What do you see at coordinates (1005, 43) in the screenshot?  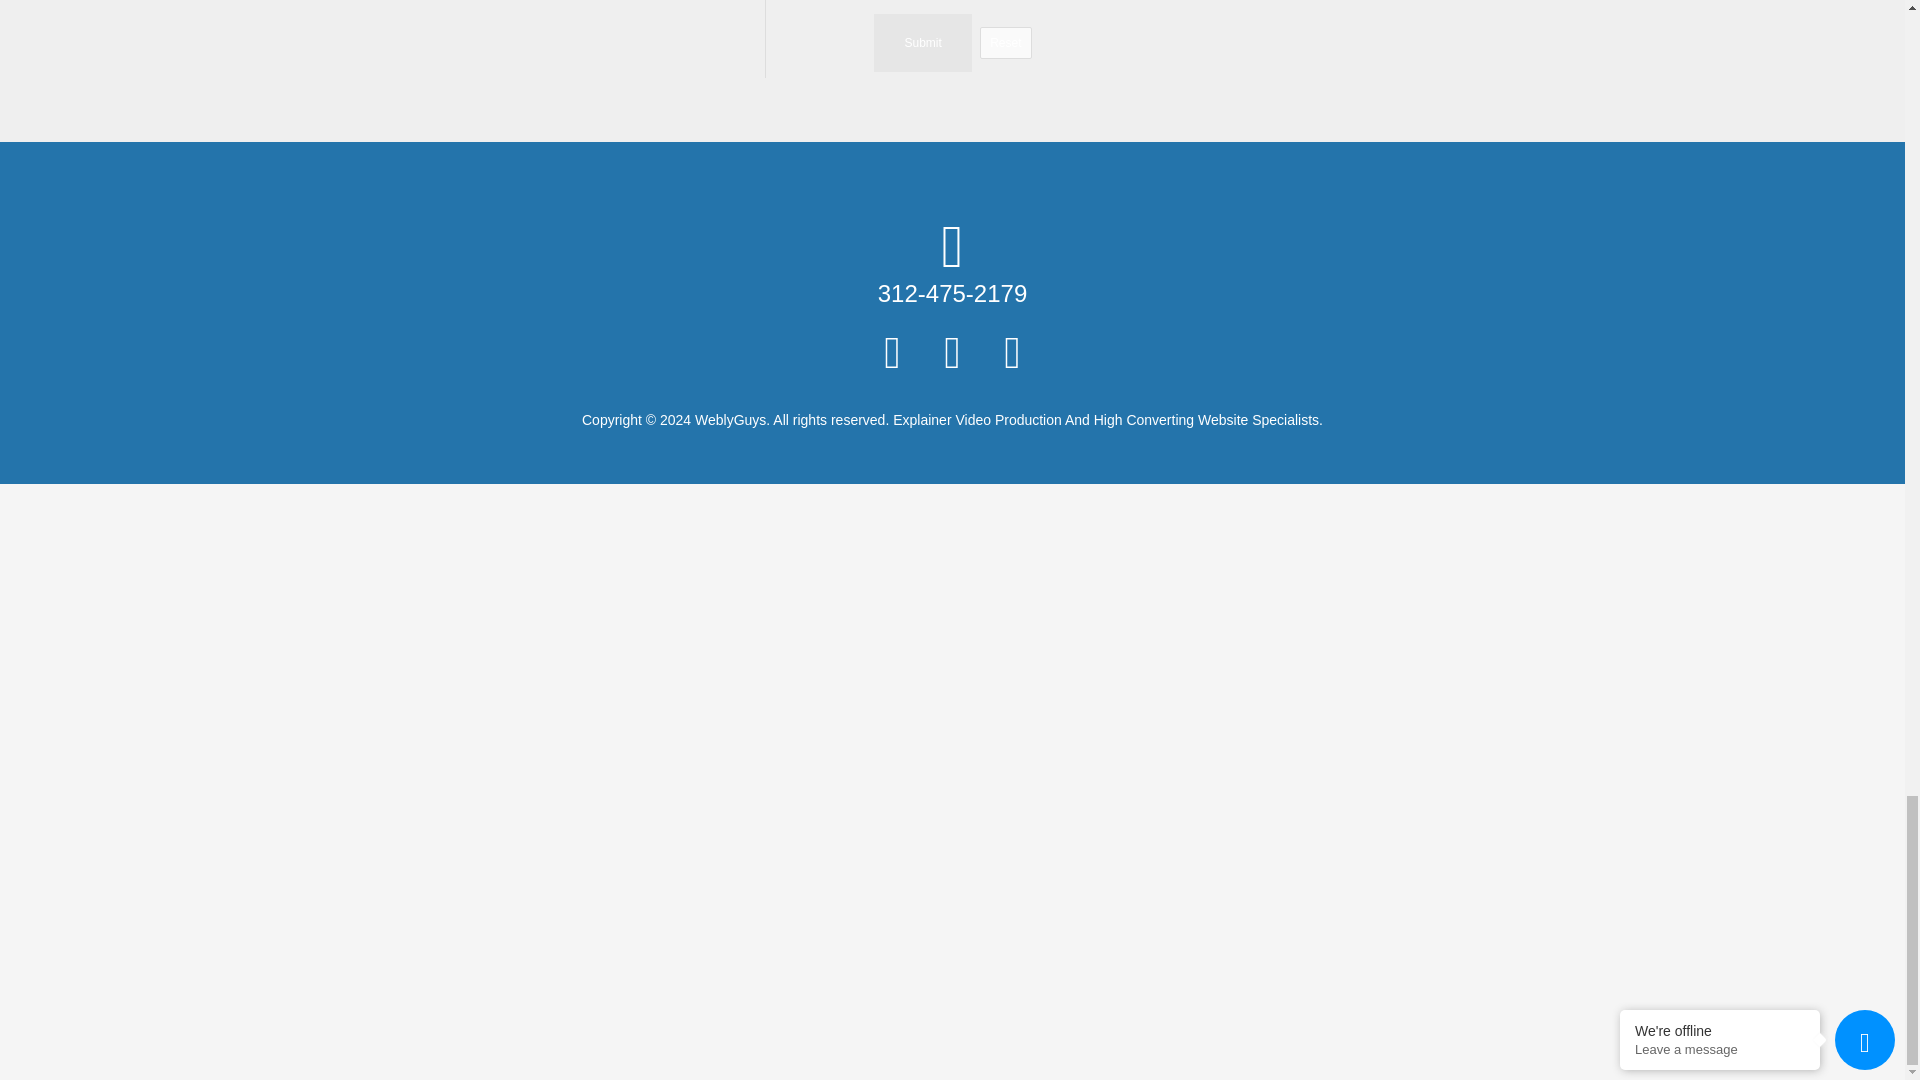 I see `Reset` at bounding box center [1005, 43].